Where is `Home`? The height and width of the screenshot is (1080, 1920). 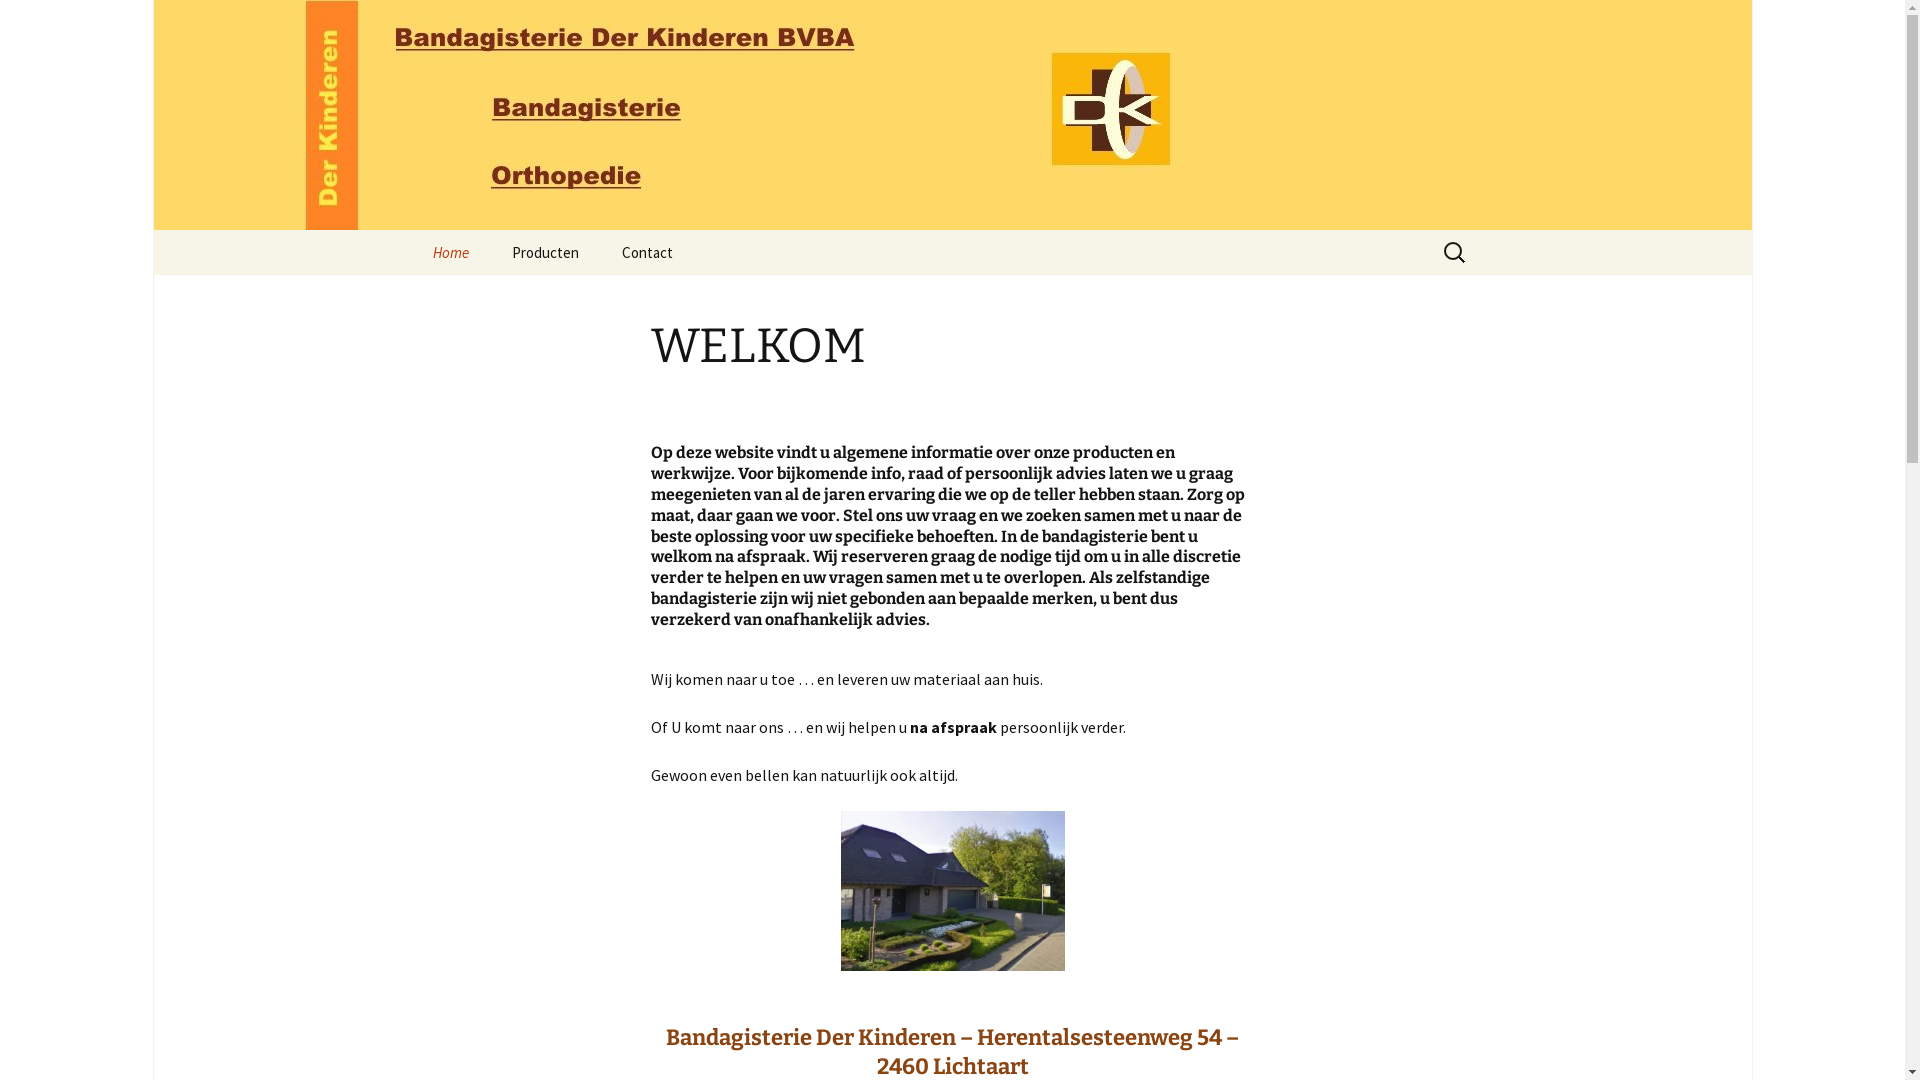
Home is located at coordinates (450, 252).